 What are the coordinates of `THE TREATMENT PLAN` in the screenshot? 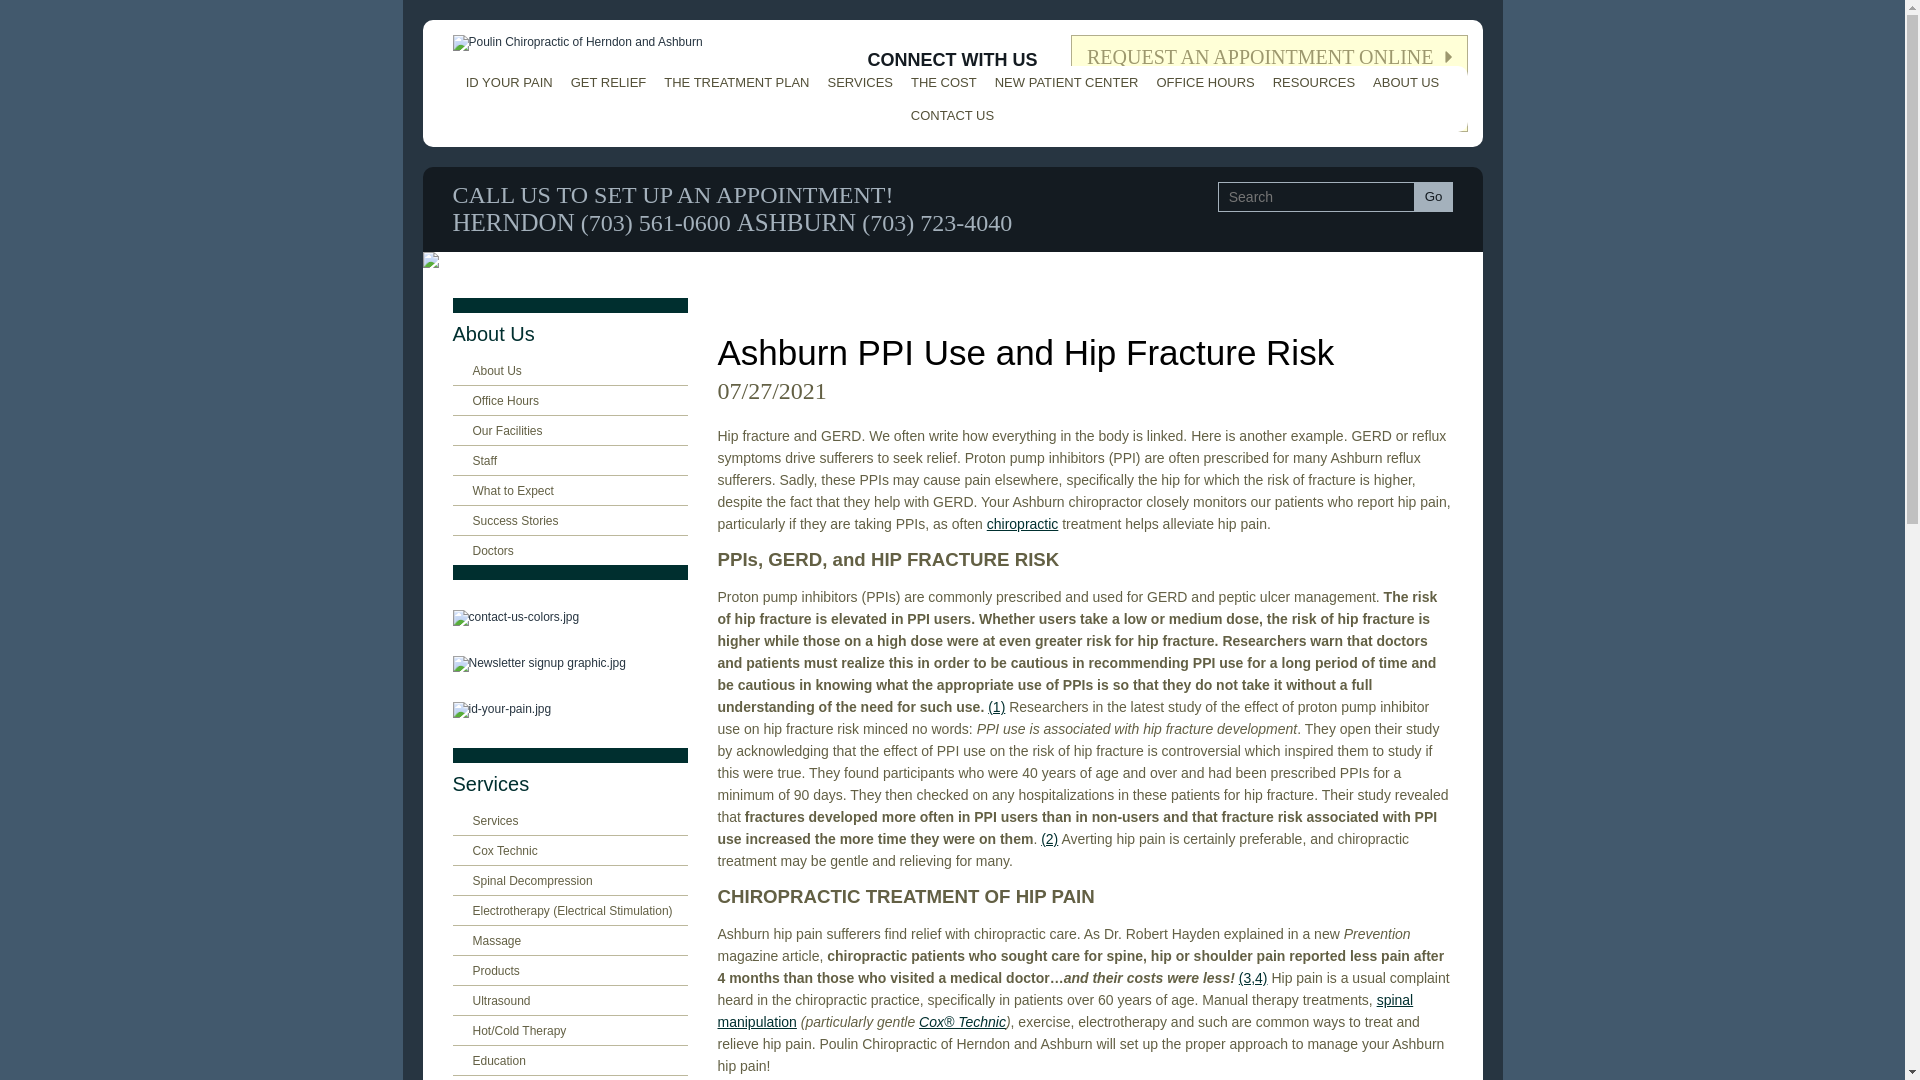 It's located at (736, 82).